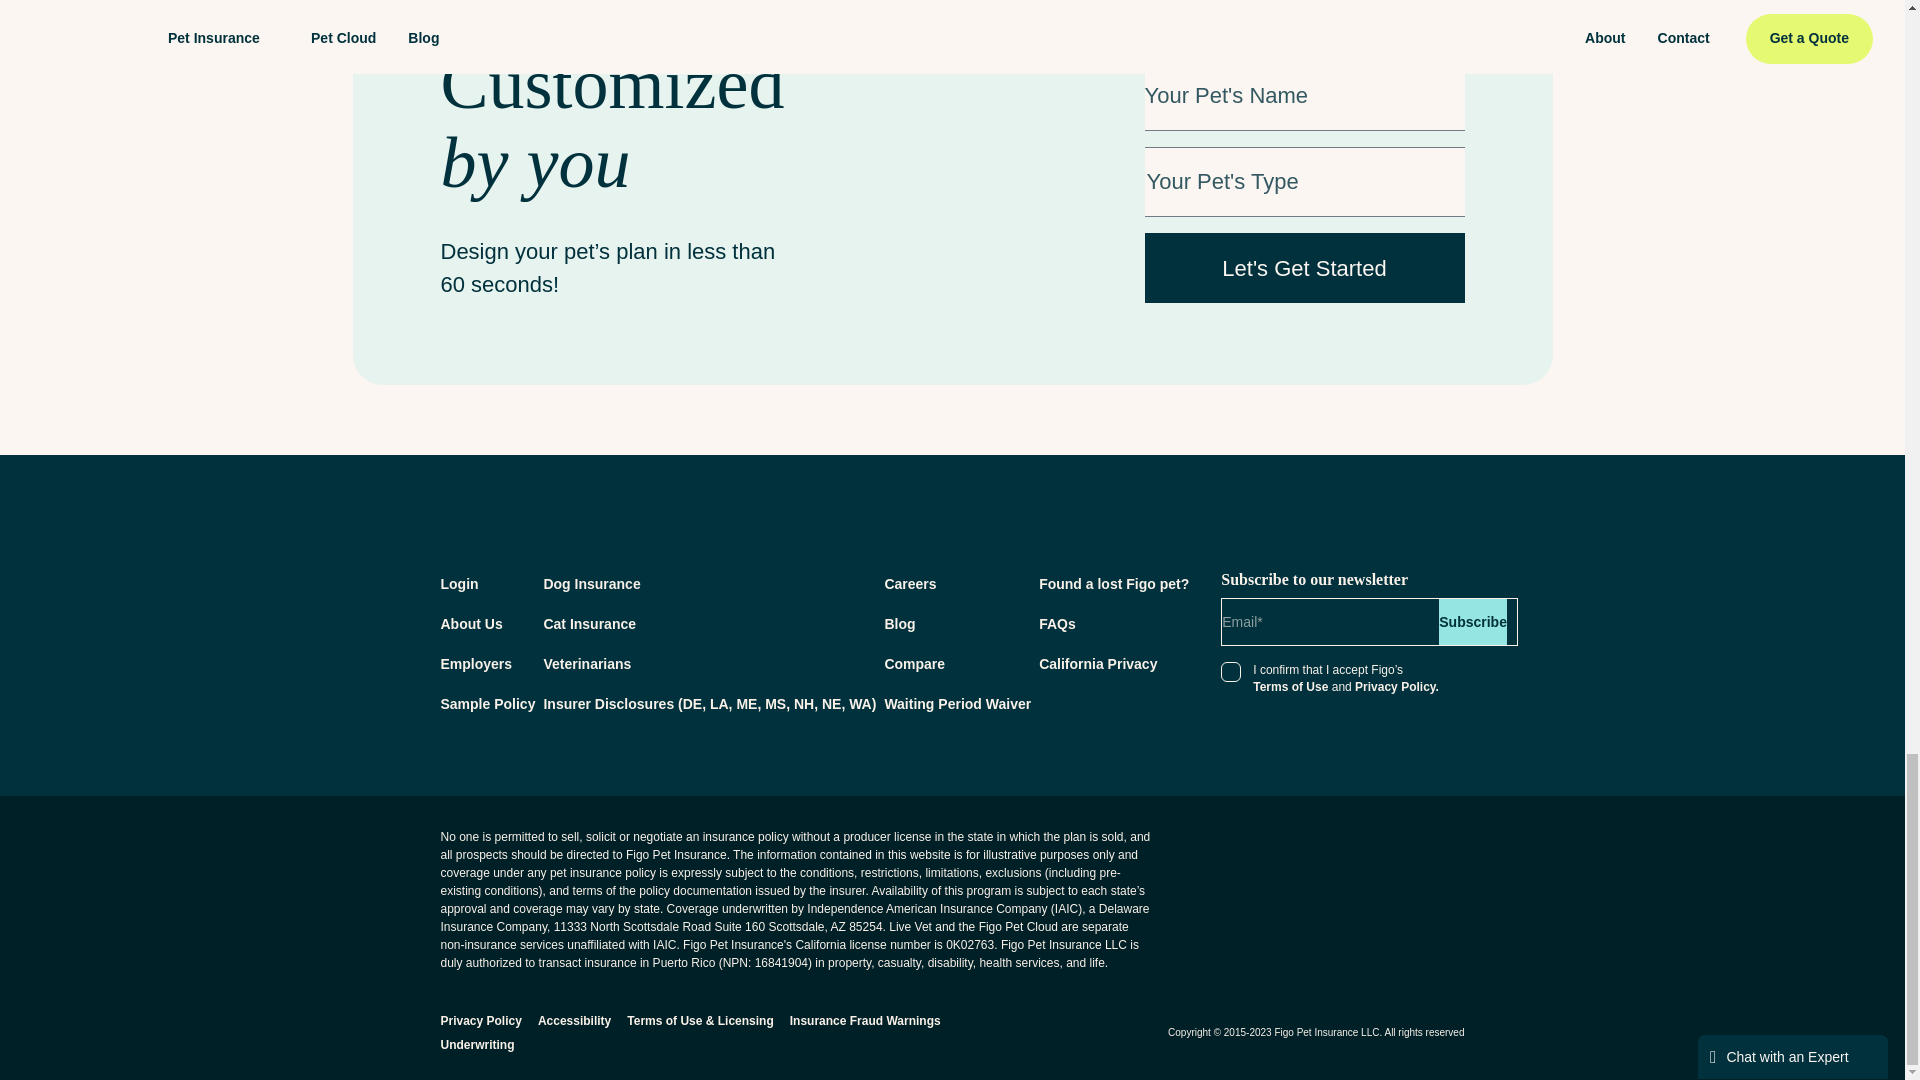  I want to click on Privacy Policy, so click(480, 1021).